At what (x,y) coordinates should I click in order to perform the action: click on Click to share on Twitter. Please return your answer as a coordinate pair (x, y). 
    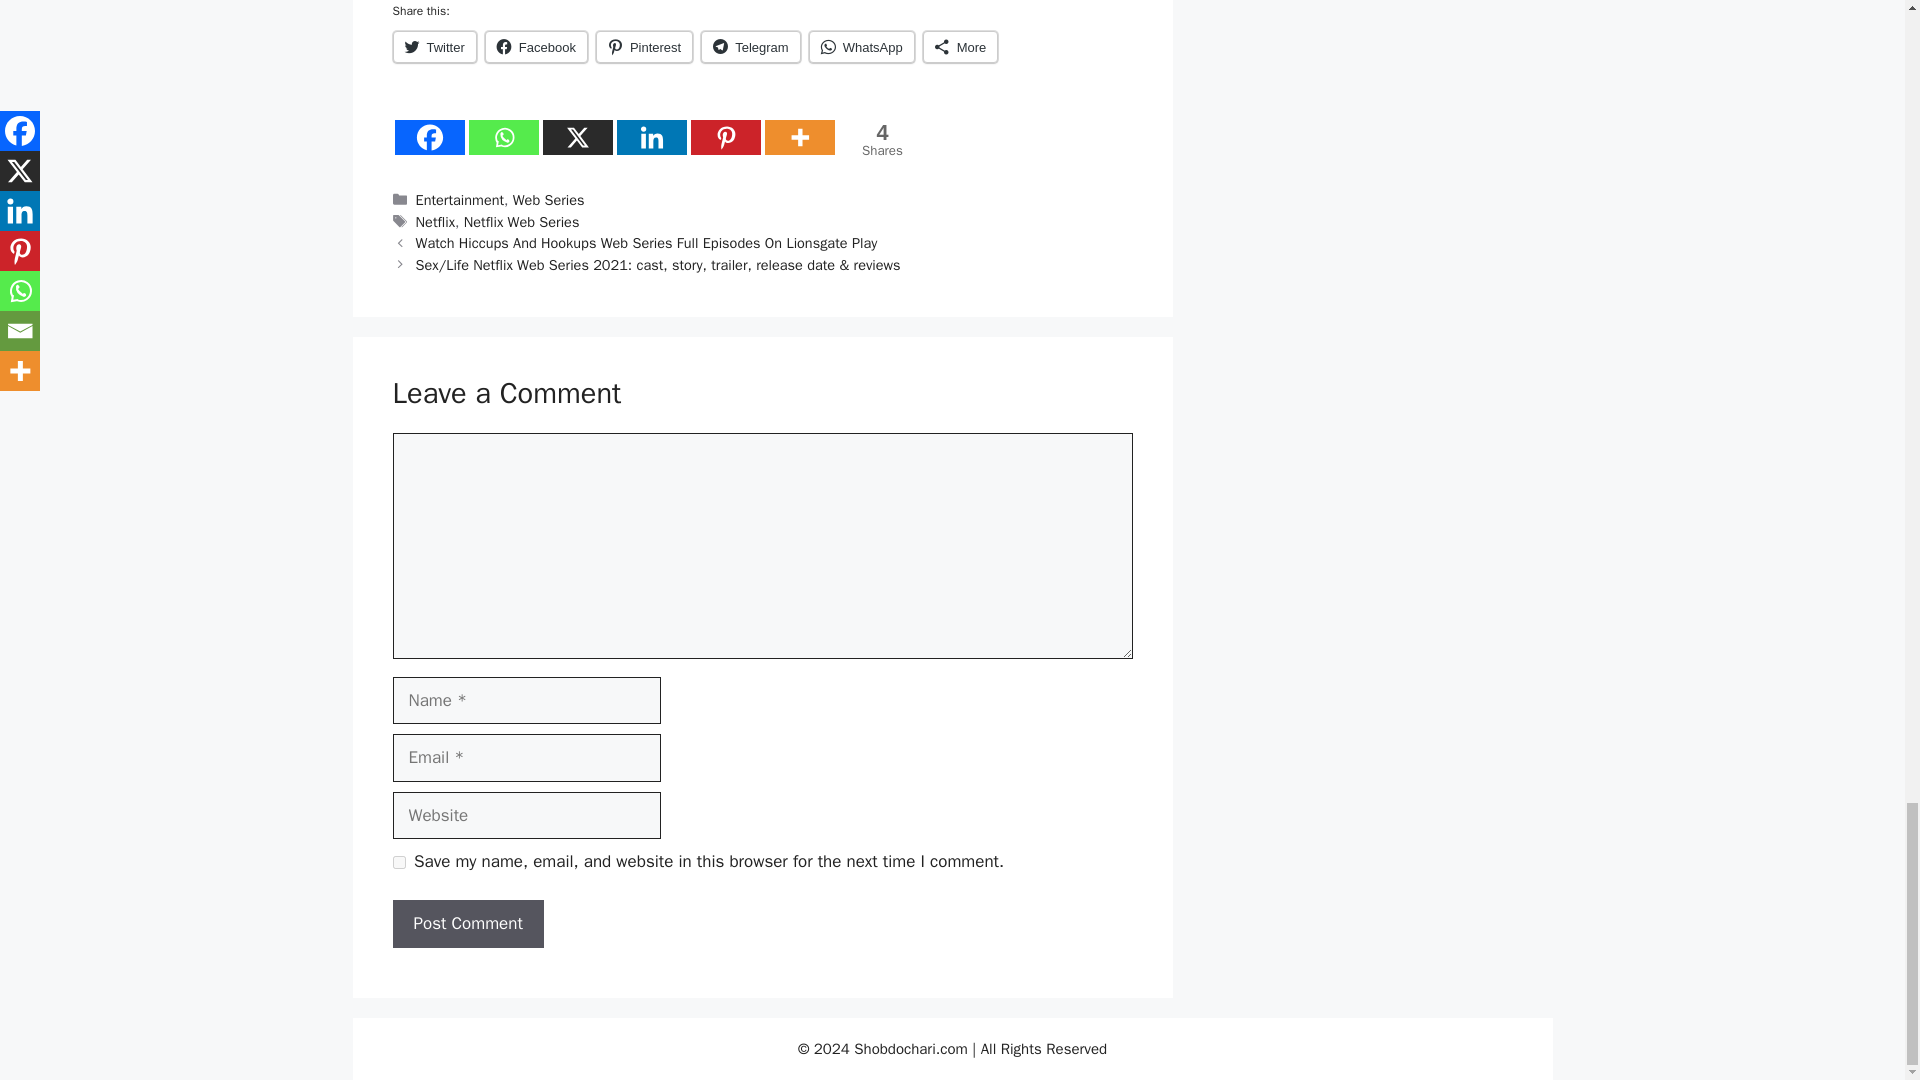
    Looking at the image, I should click on (434, 46).